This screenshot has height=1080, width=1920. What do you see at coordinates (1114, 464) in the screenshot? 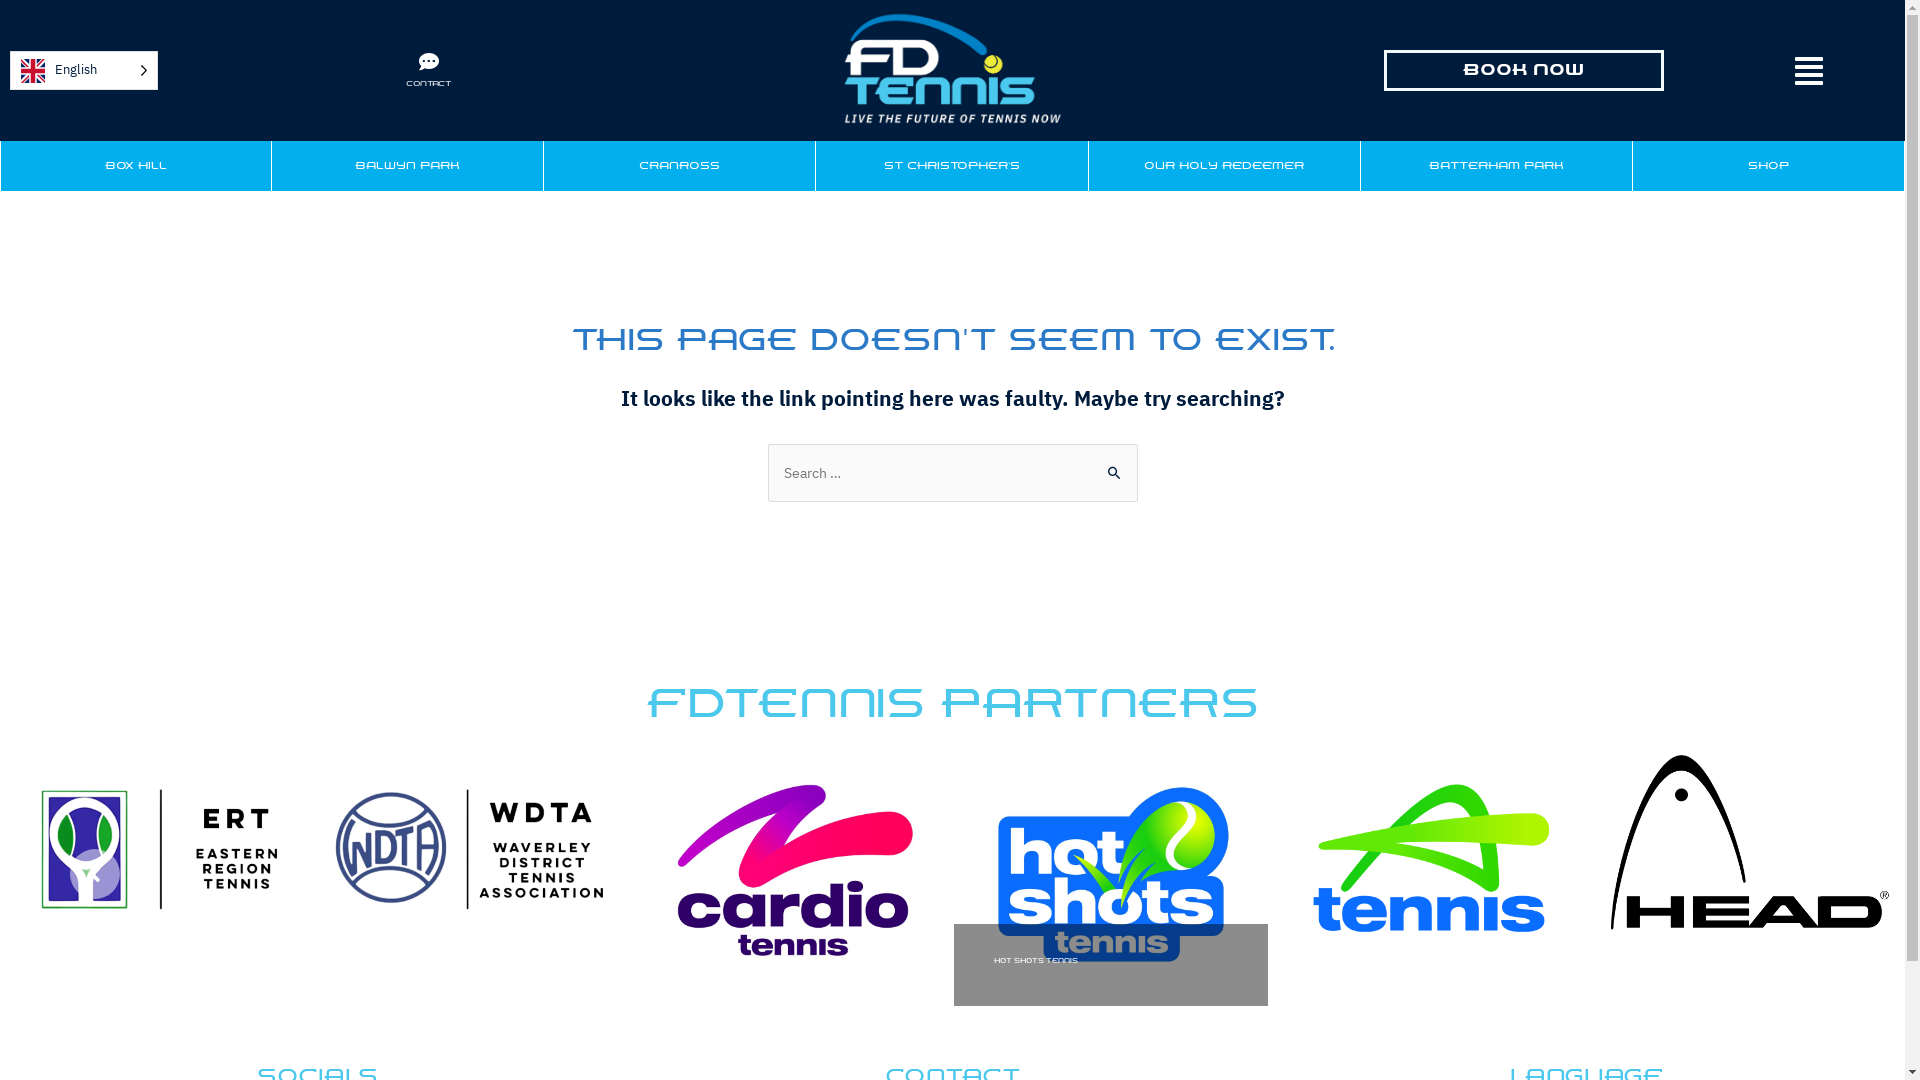
I see `Search` at bounding box center [1114, 464].